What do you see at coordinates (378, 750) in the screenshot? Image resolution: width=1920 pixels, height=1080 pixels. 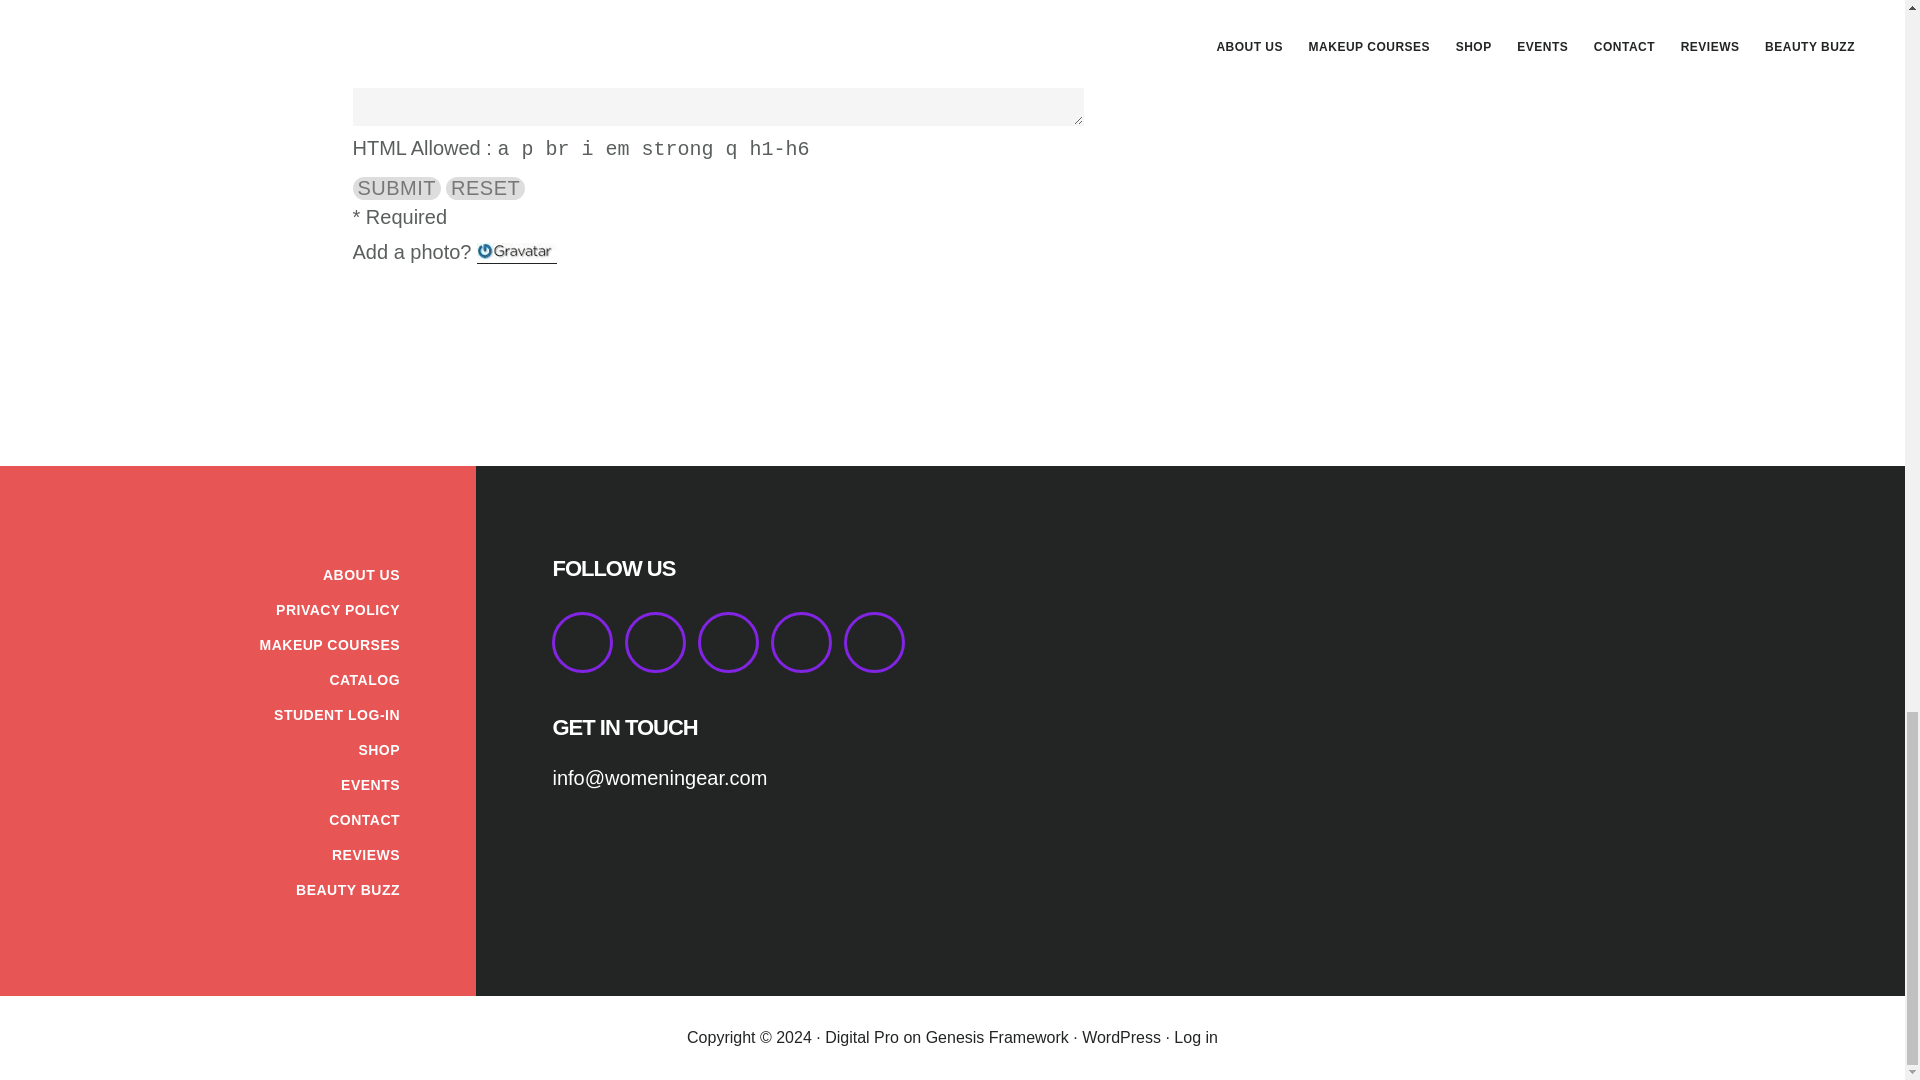 I see `SHOP` at bounding box center [378, 750].